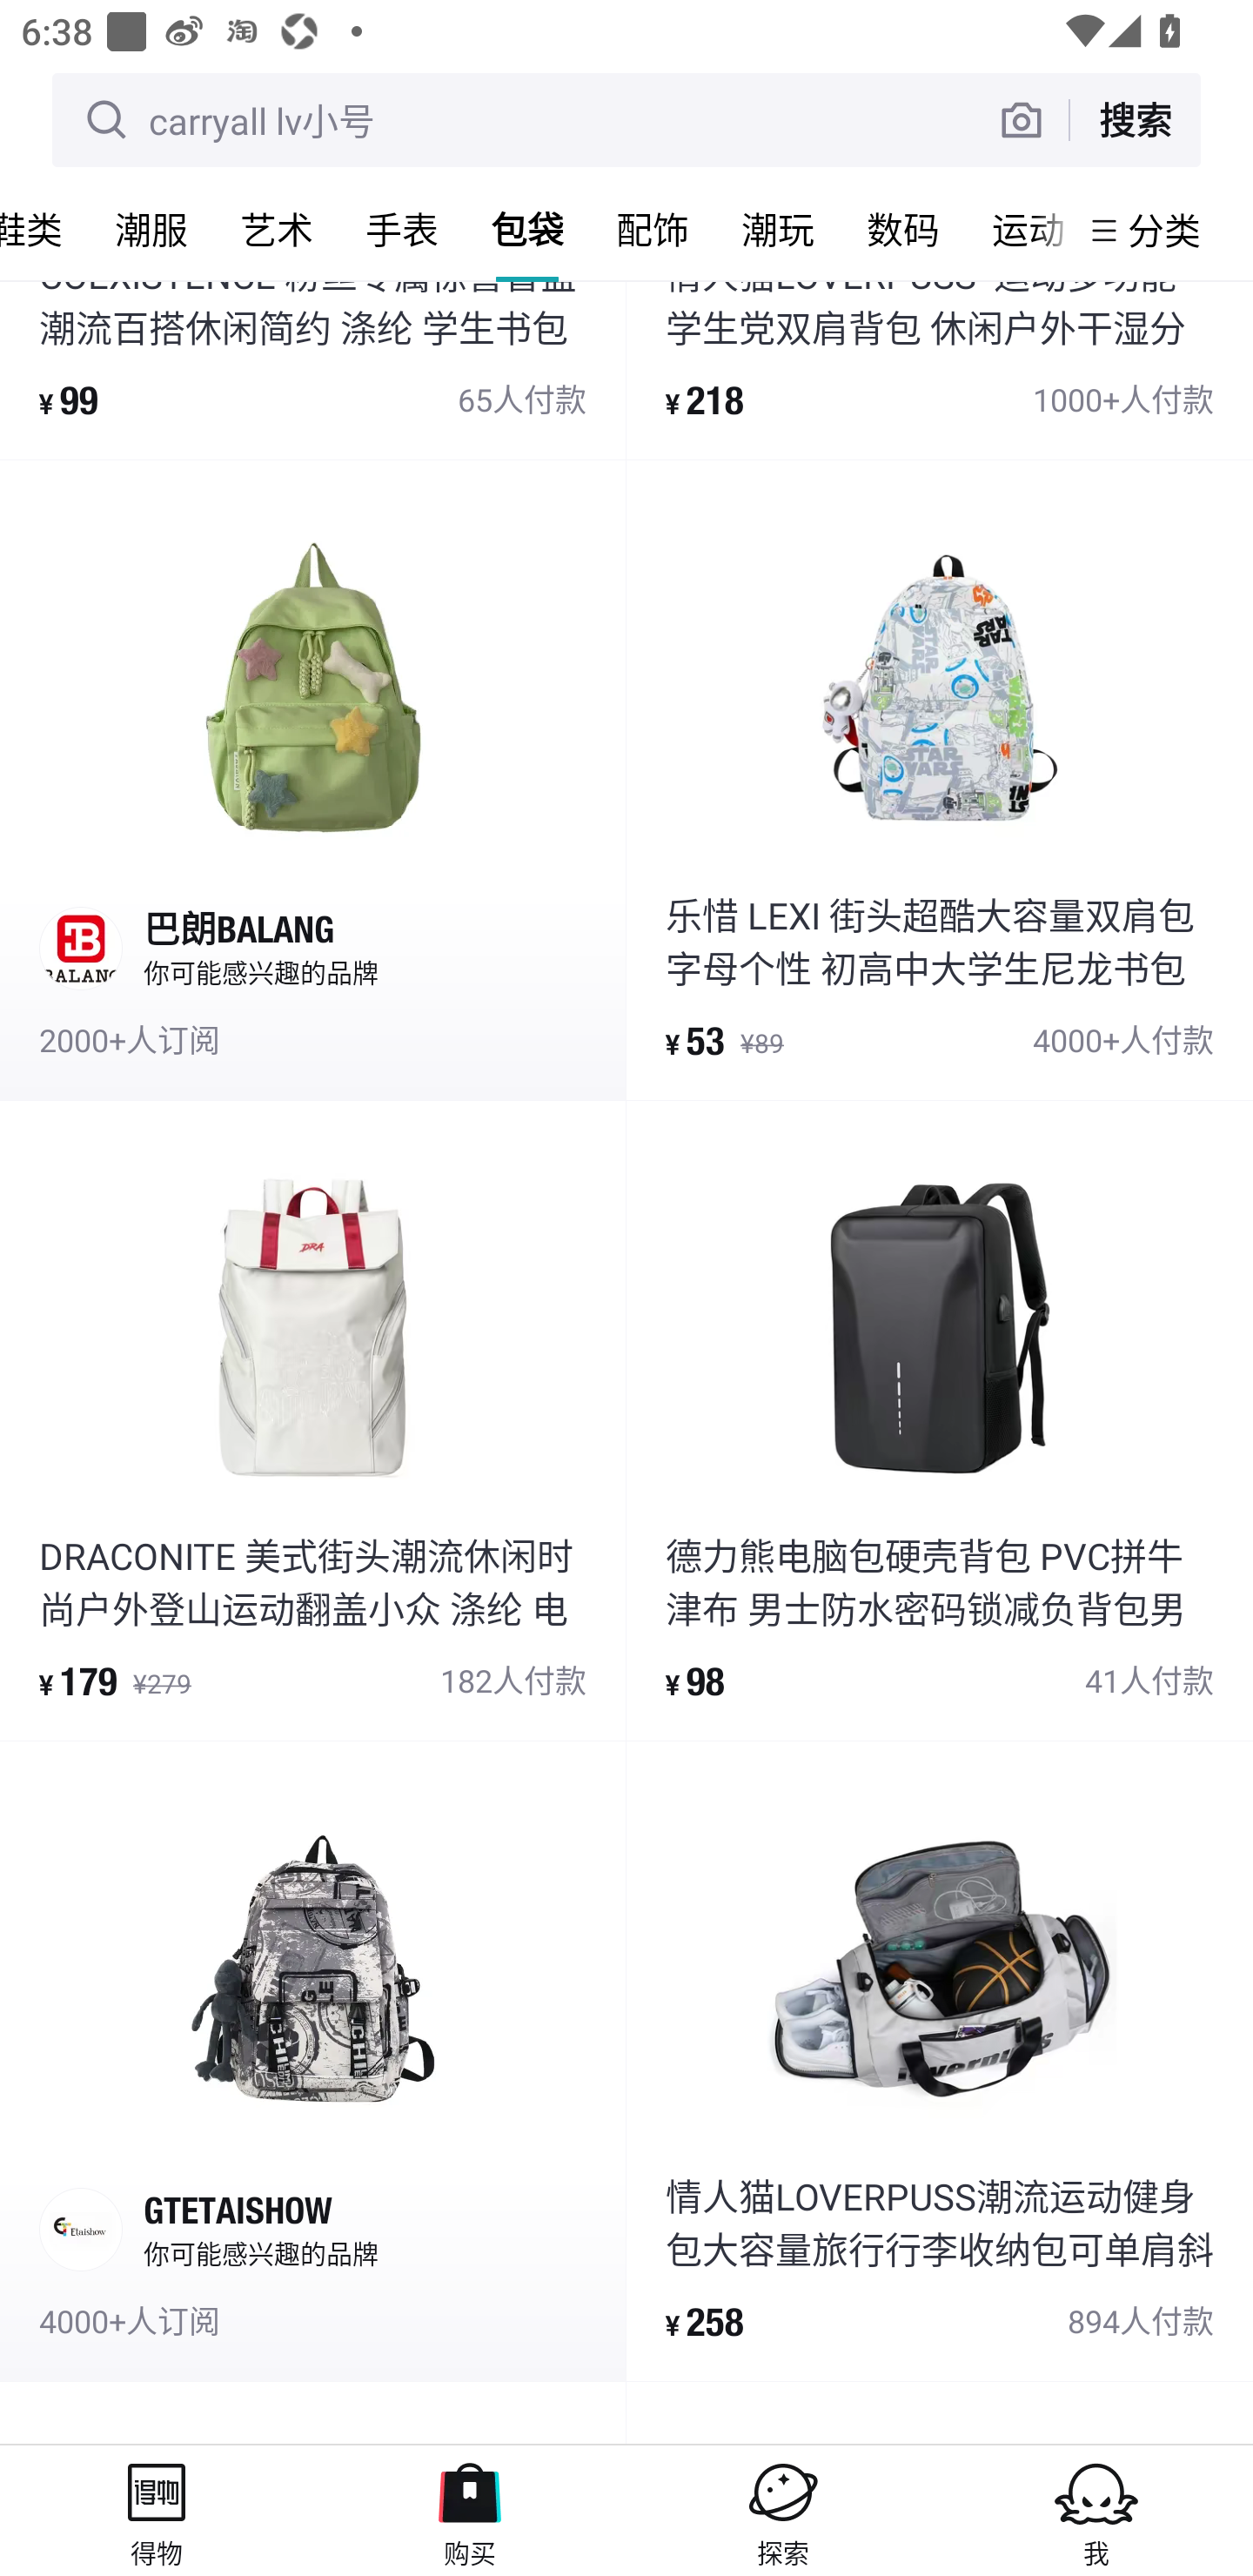 The image size is (1253, 2576). Describe the element at coordinates (783, 2510) in the screenshot. I see `探索` at that location.